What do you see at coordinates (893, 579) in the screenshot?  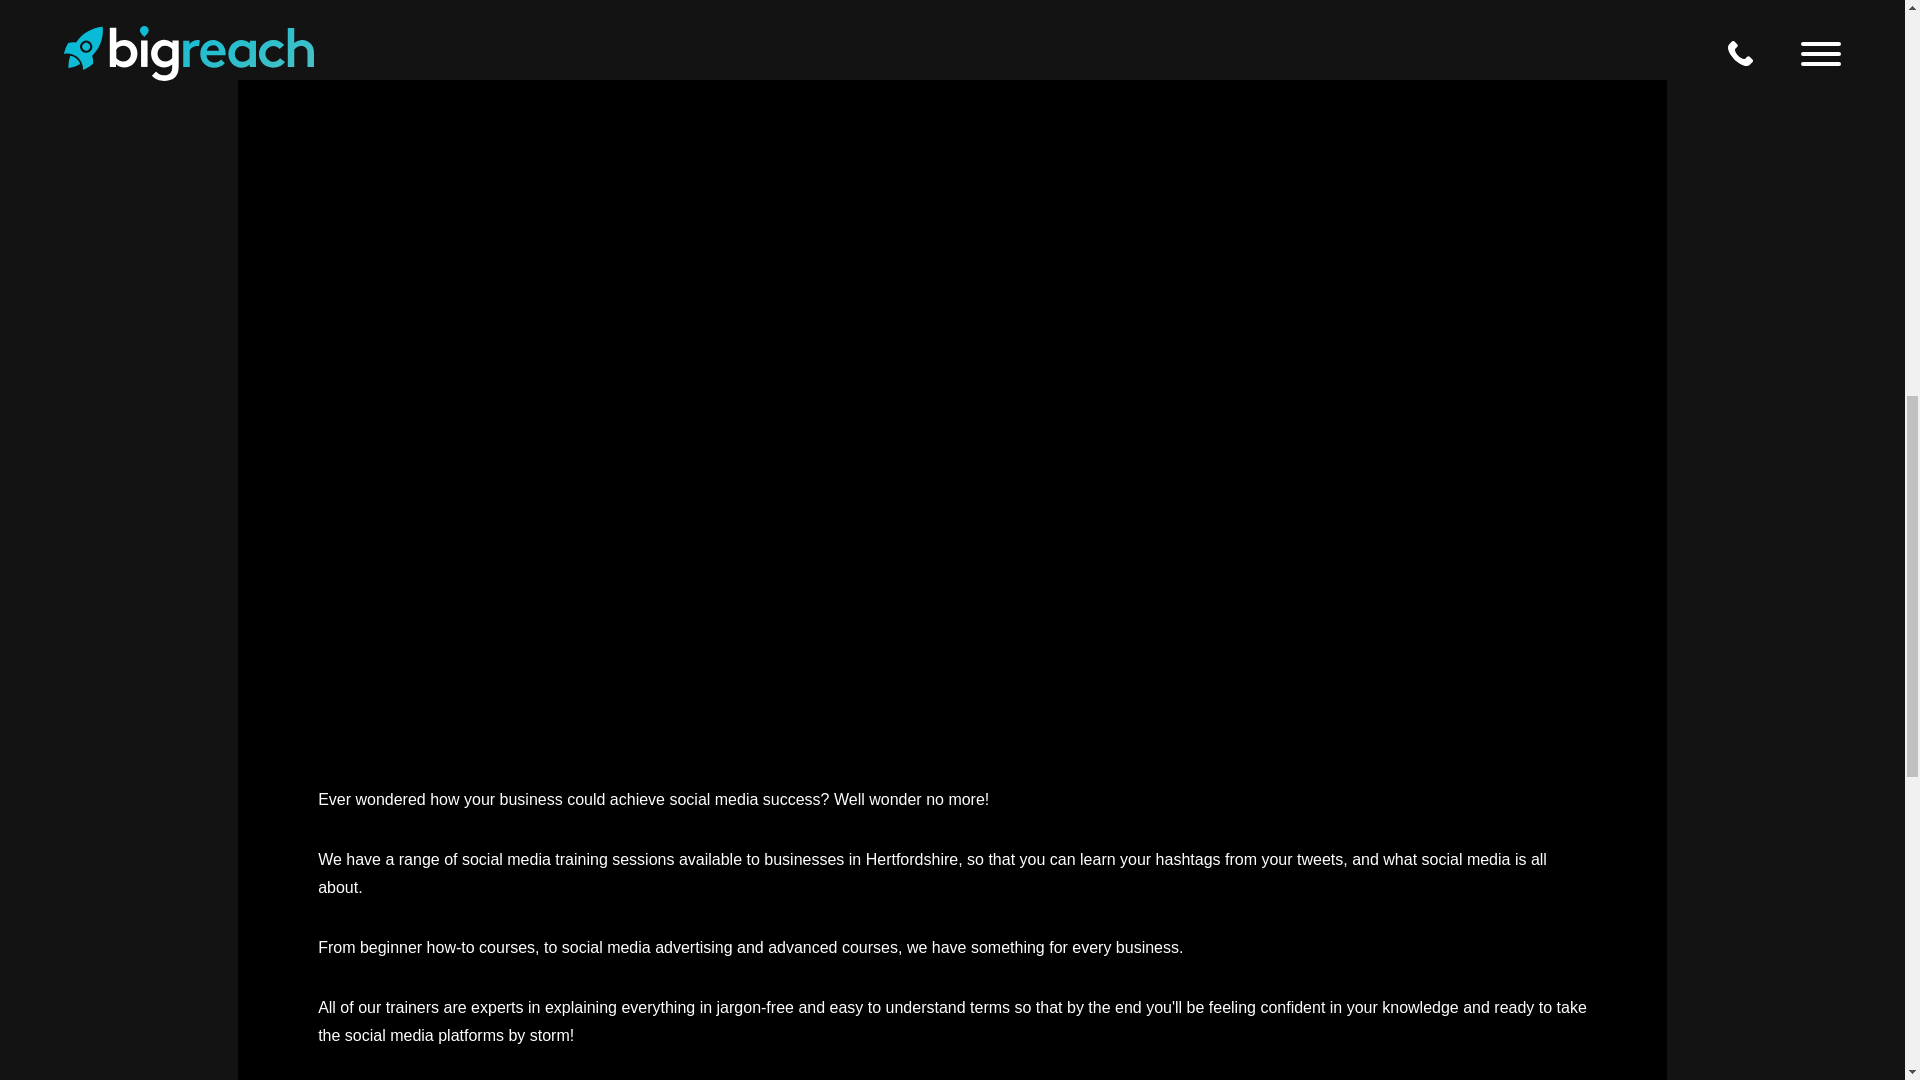 I see `About` at bounding box center [893, 579].